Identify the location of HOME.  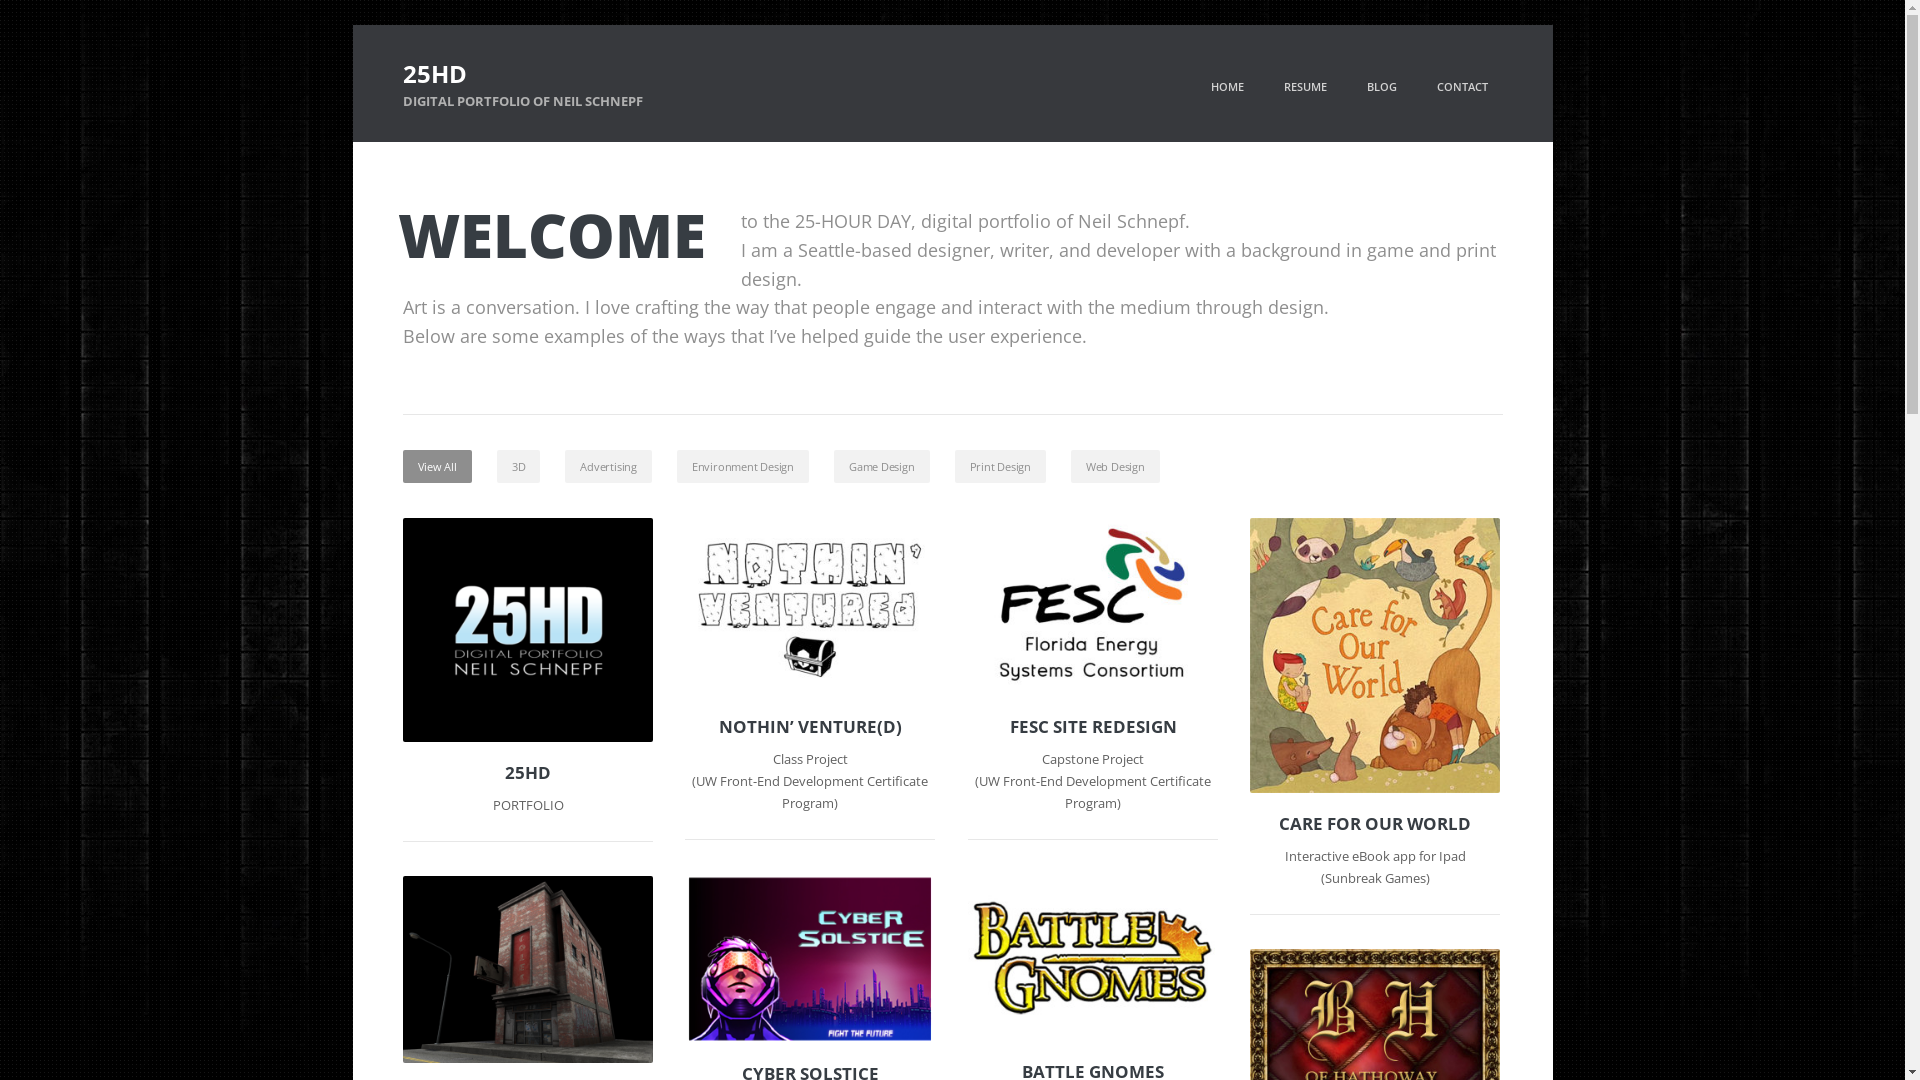
(1228, 86).